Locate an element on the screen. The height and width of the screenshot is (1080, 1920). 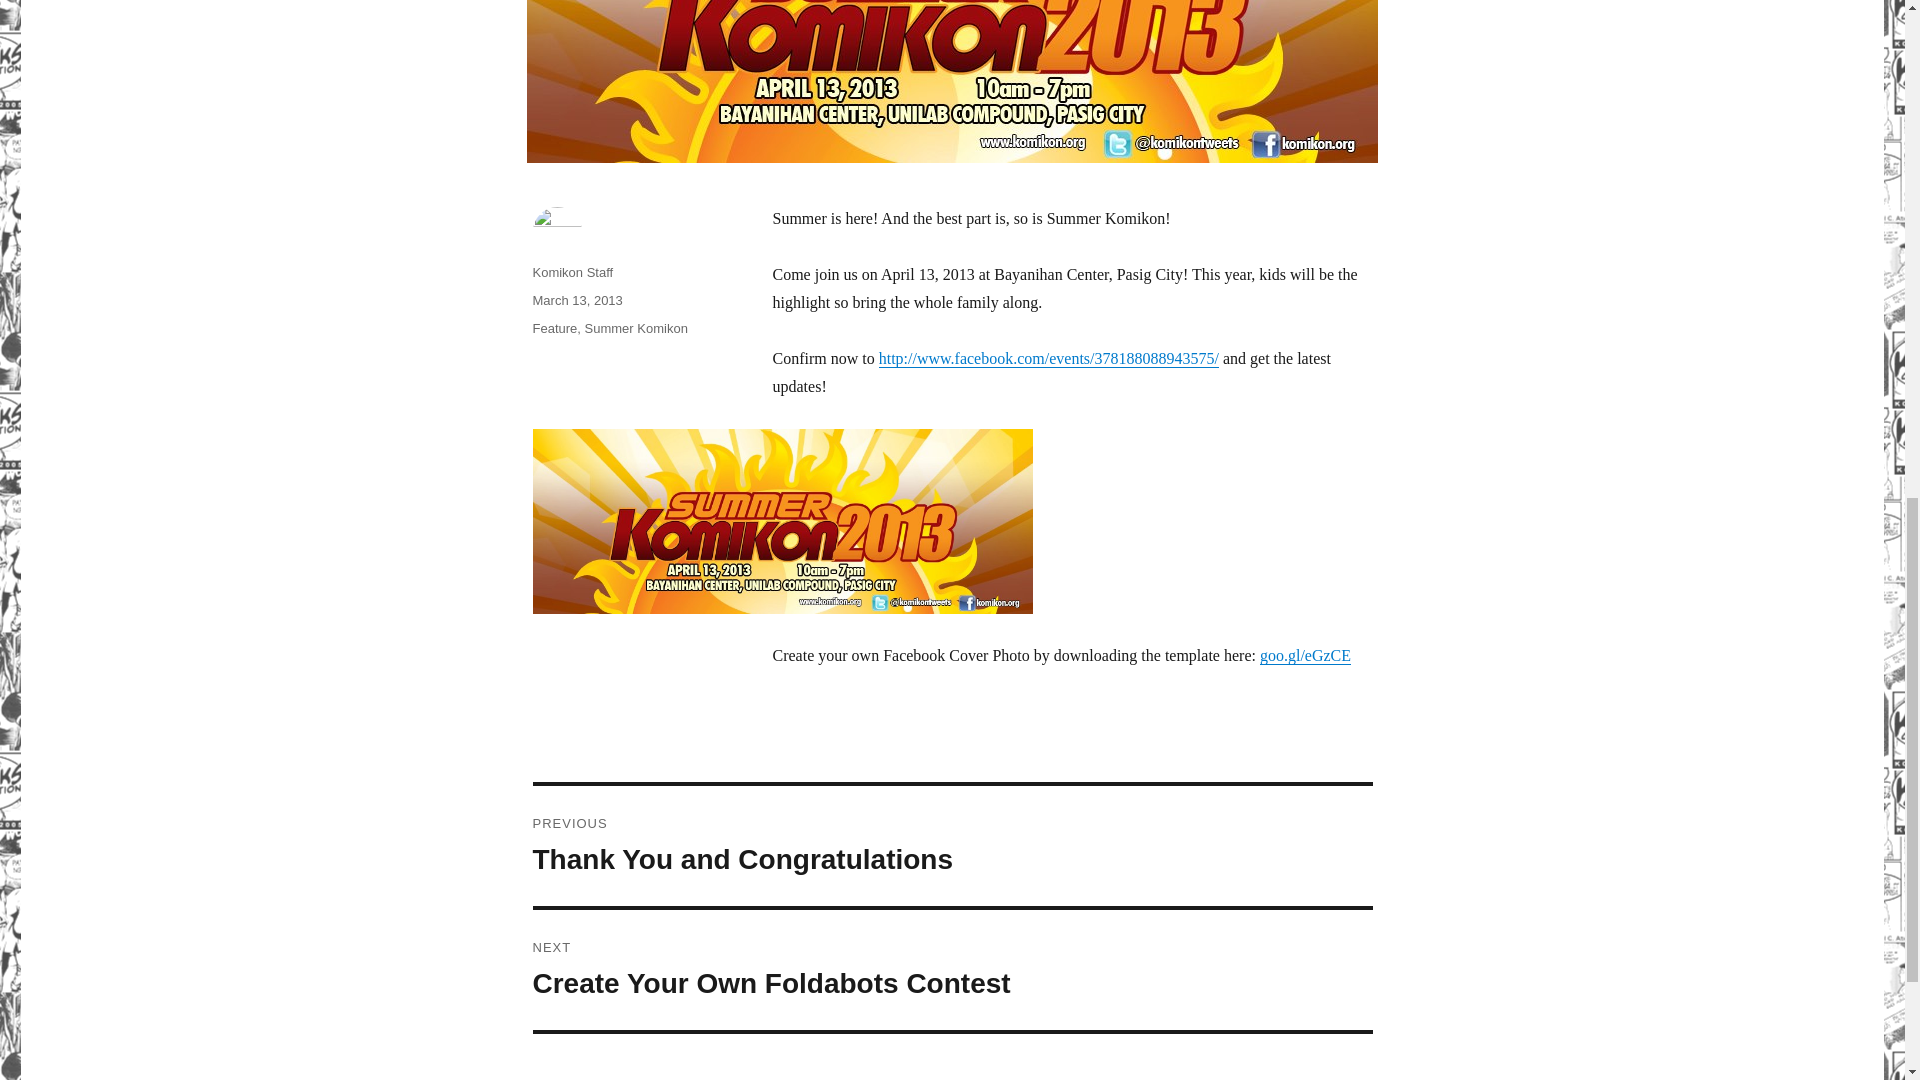
Summer Komikon 2013 Official Banner is located at coordinates (576, 300).